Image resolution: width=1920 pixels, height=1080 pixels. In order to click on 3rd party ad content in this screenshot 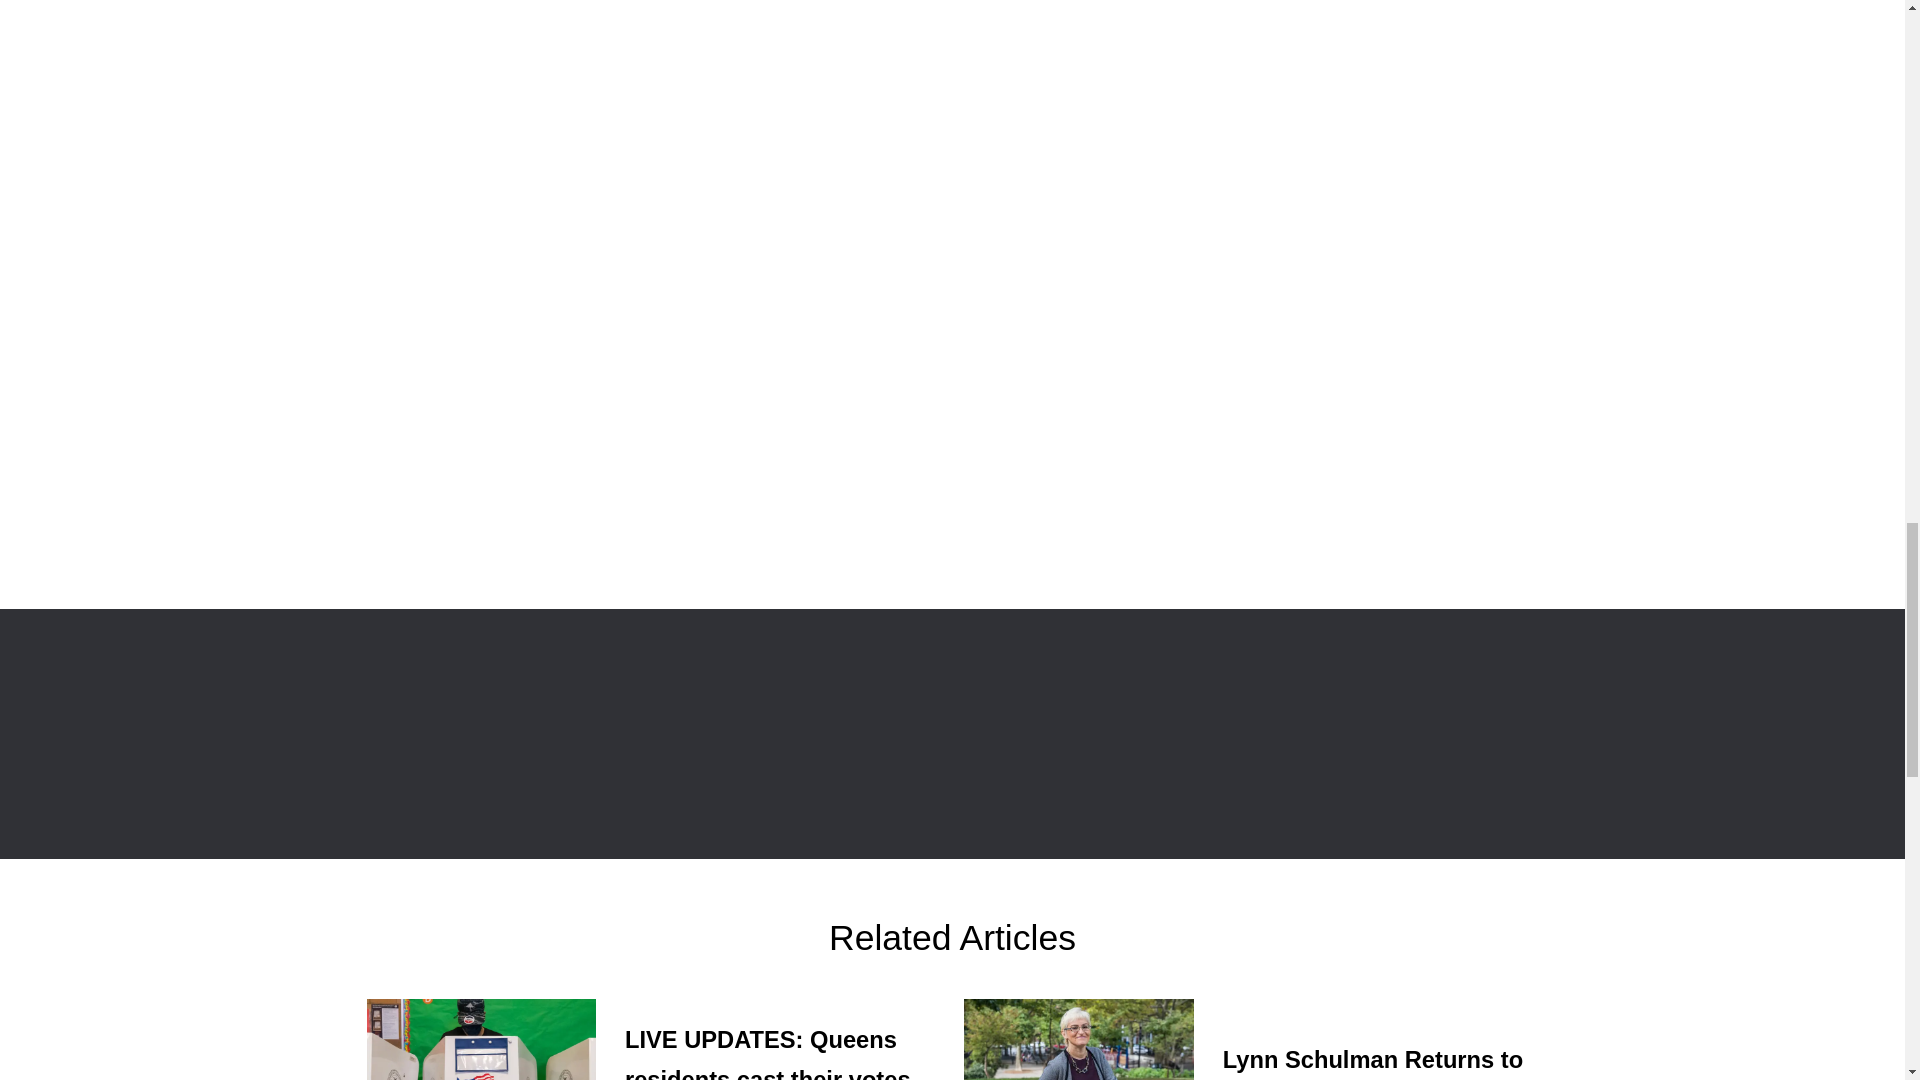, I will do `click(1388, 124)`.